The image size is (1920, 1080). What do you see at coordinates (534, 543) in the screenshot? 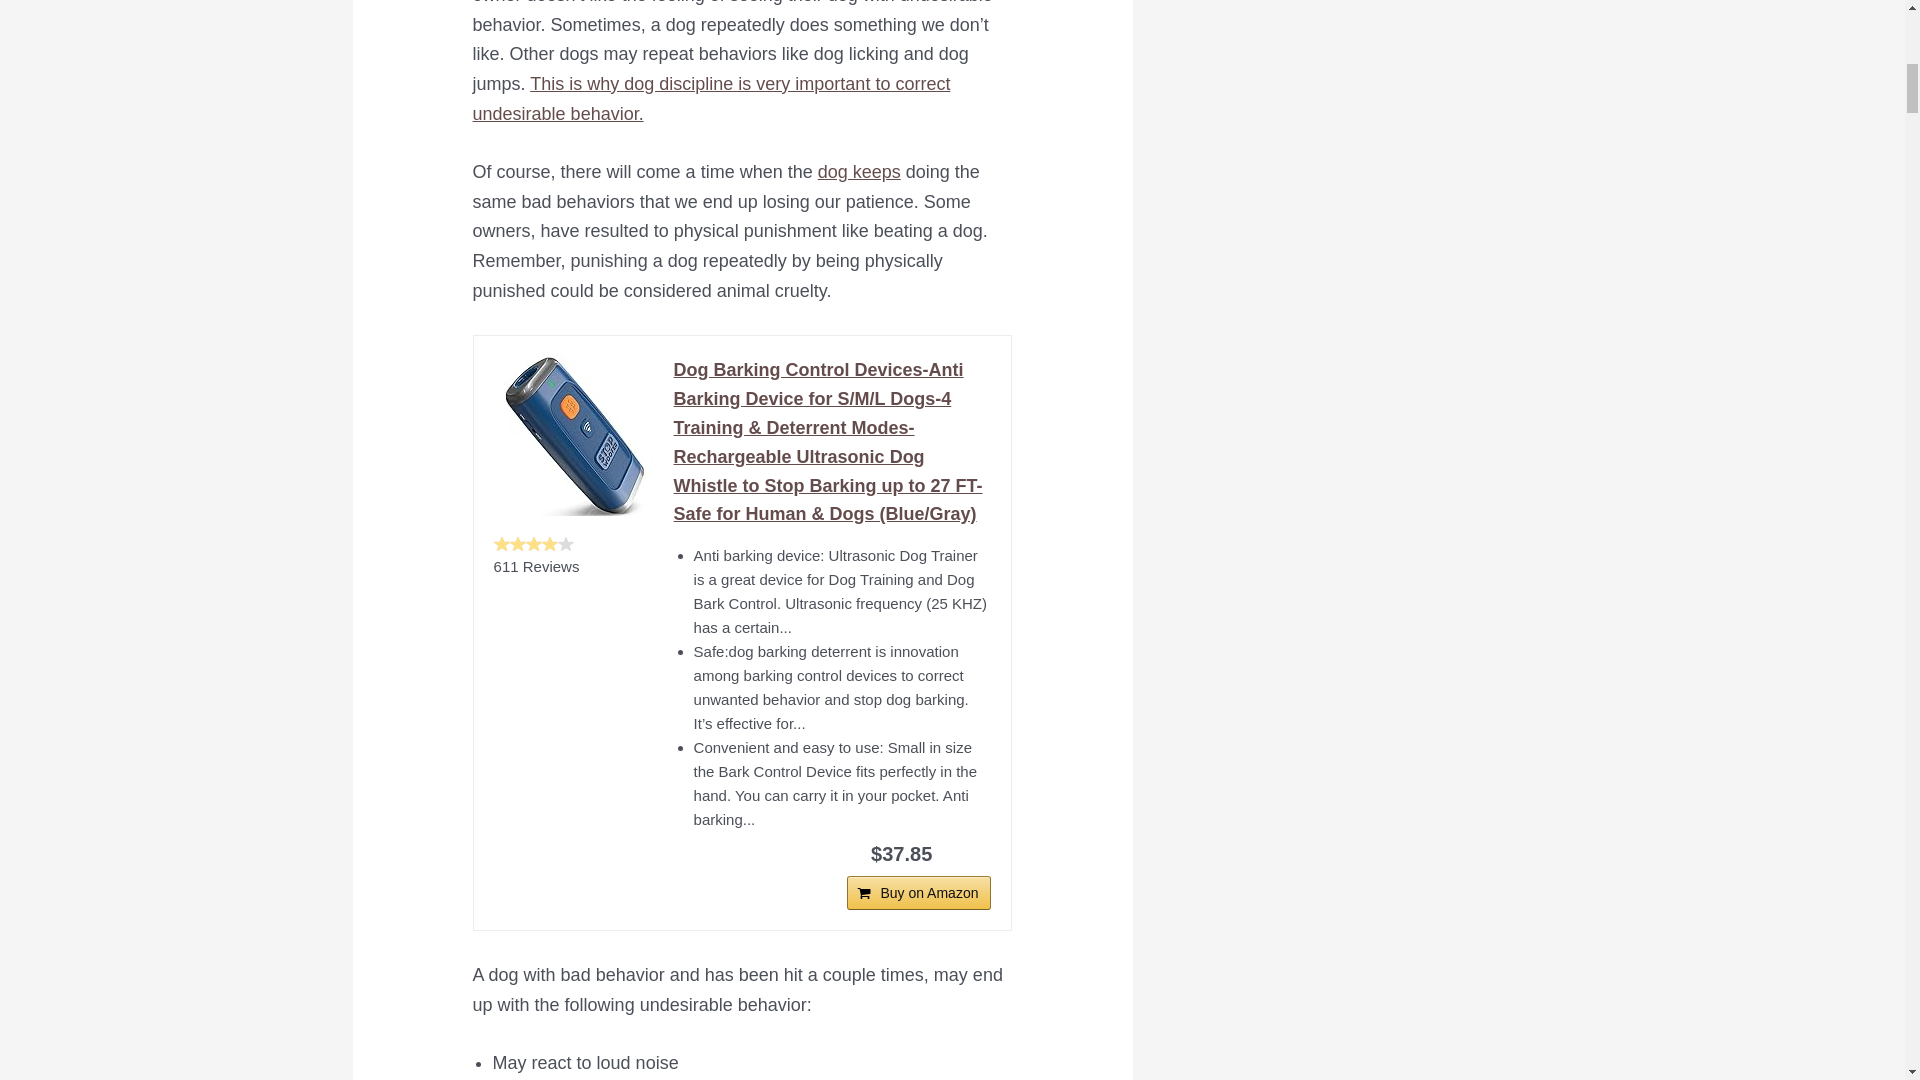
I see `Reviews on Amazon` at bounding box center [534, 543].